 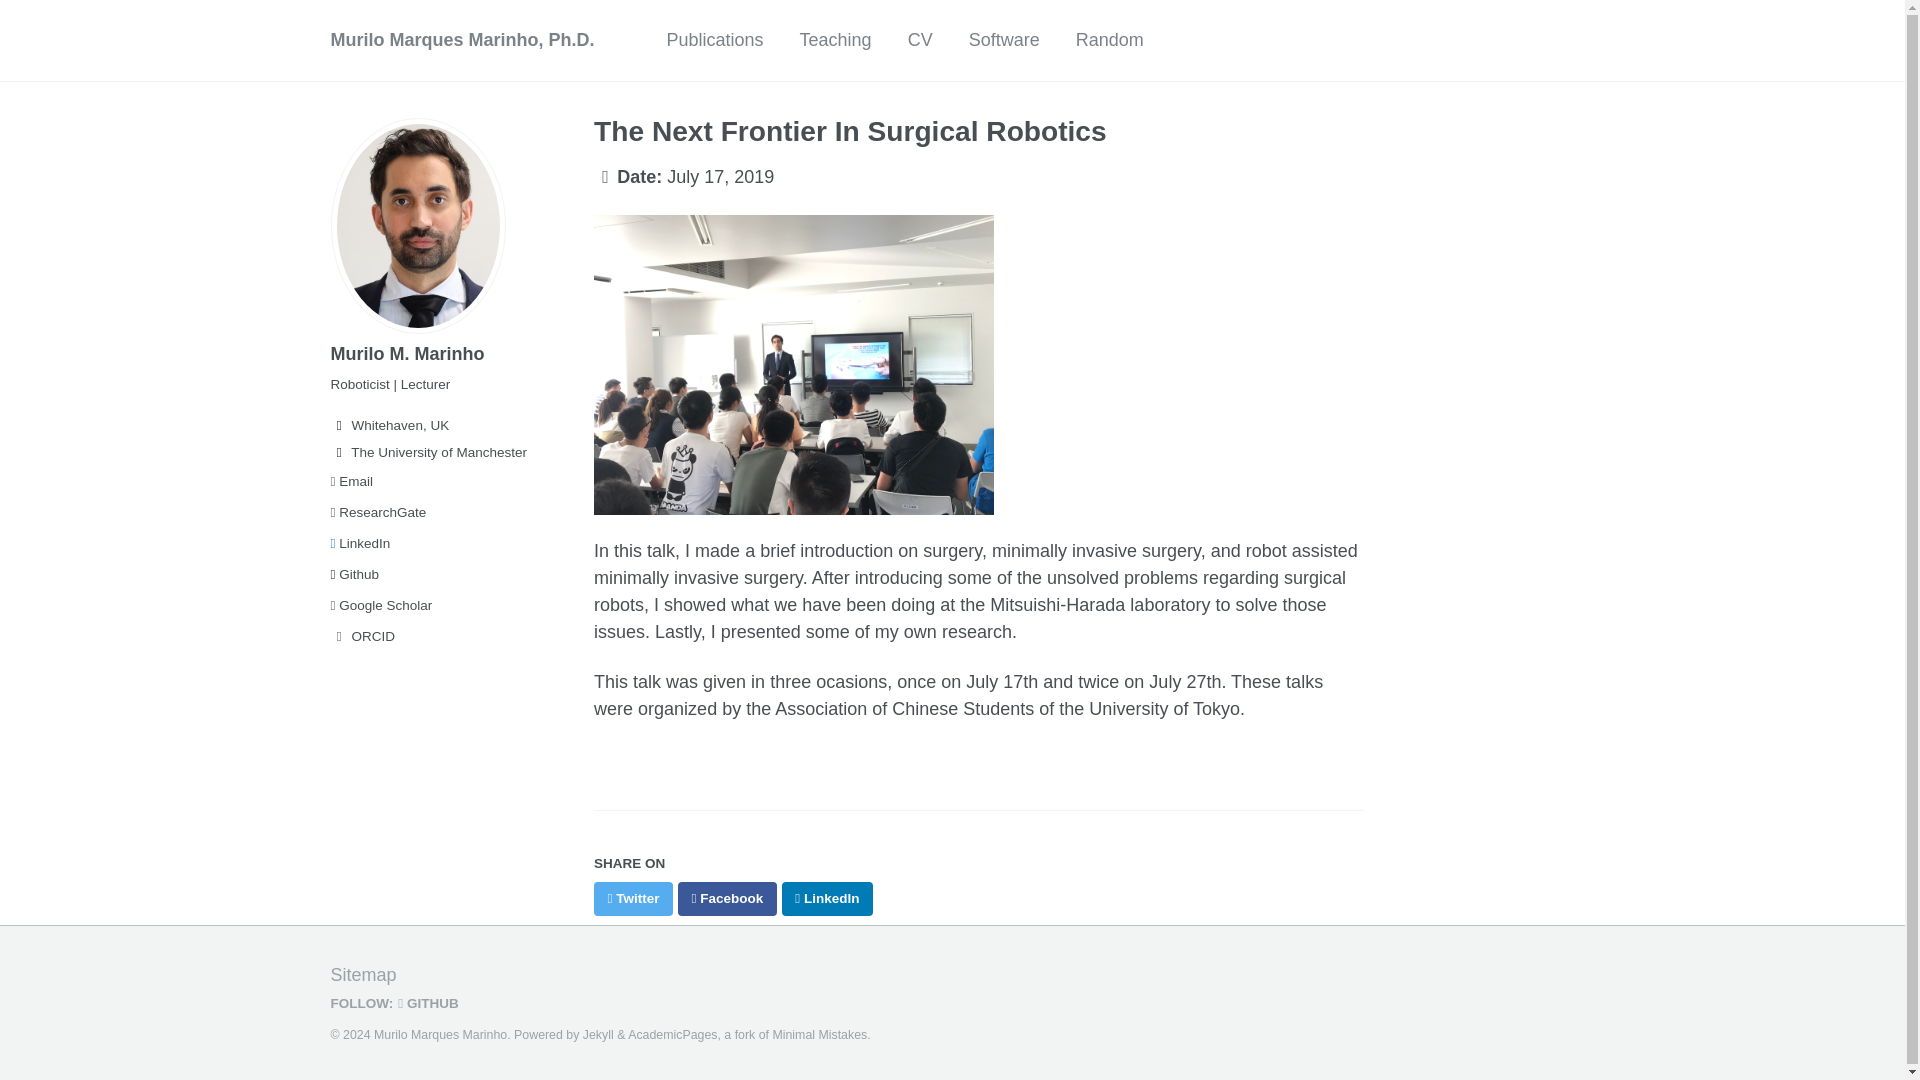 I want to click on Twitter, so click(x=633, y=898).